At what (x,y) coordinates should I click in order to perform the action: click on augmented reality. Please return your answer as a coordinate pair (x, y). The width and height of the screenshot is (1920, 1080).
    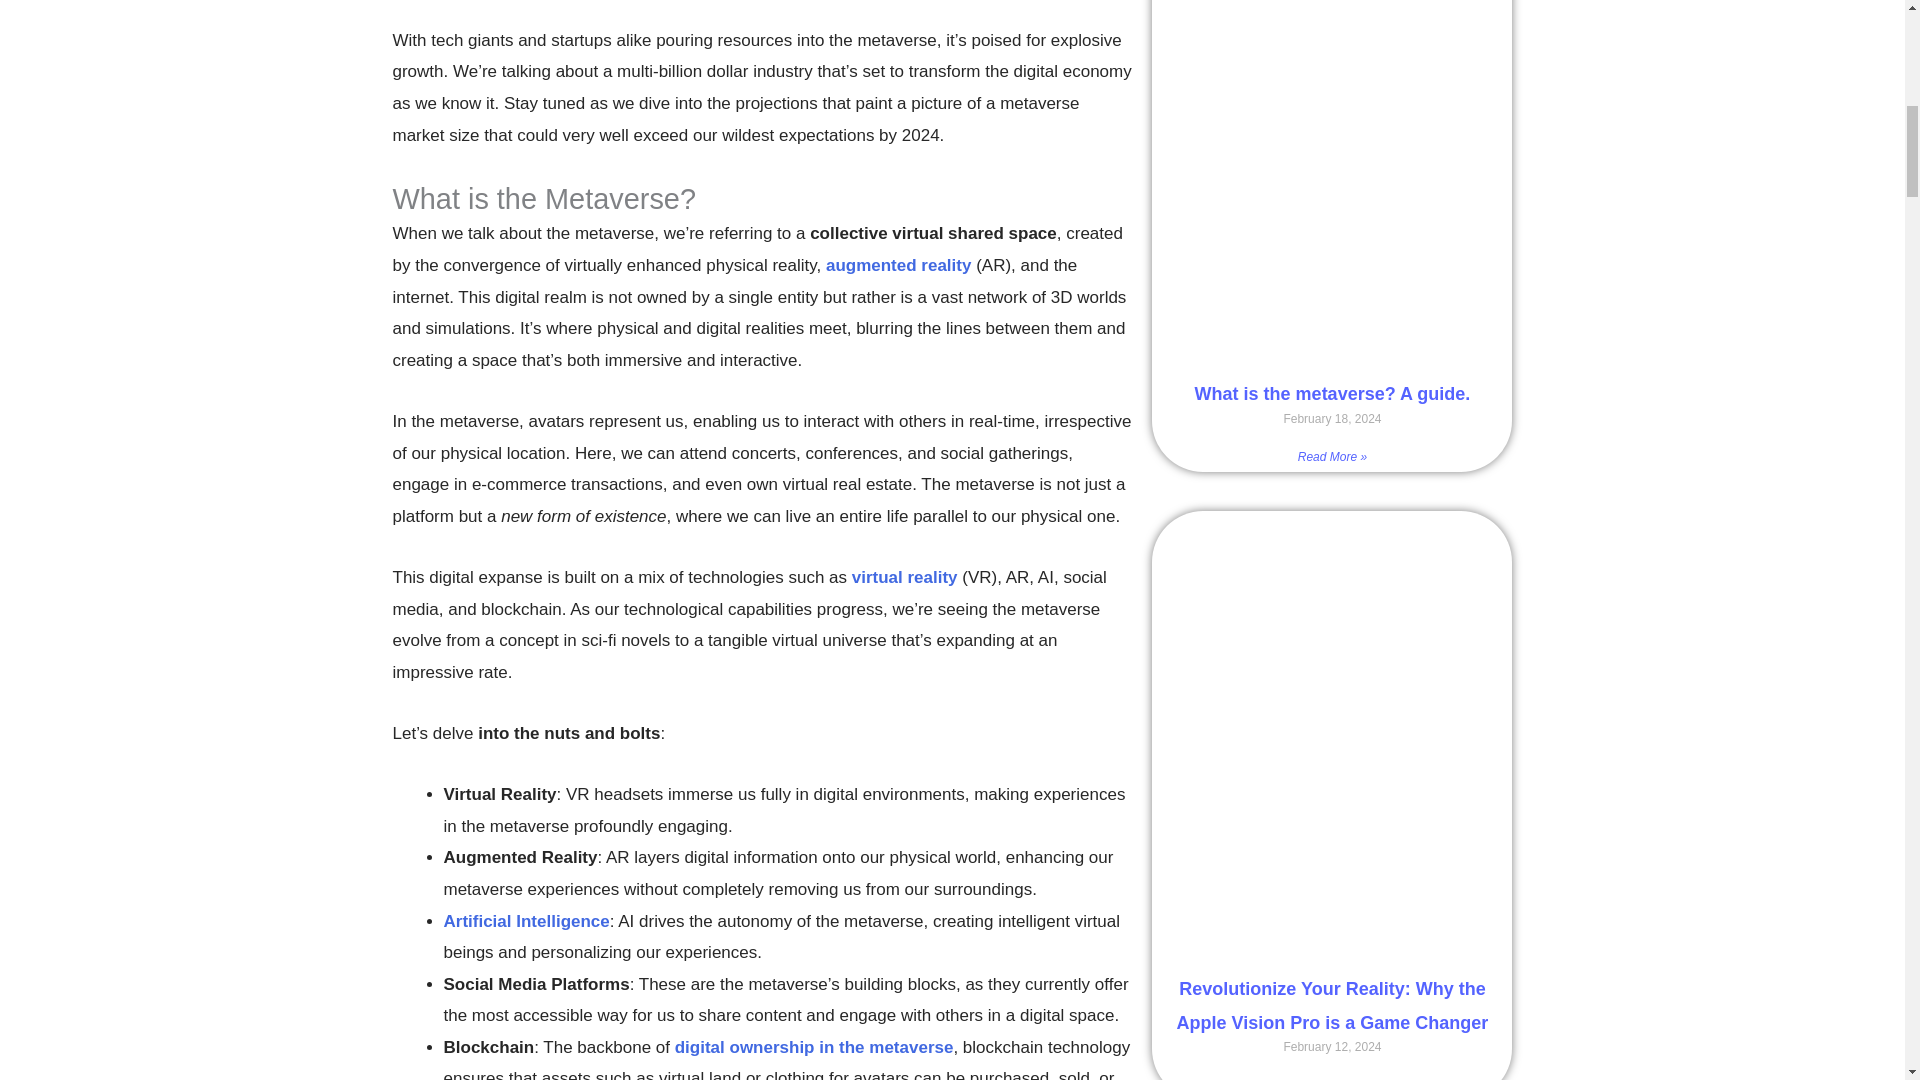
    Looking at the image, I should click on (898, 265).